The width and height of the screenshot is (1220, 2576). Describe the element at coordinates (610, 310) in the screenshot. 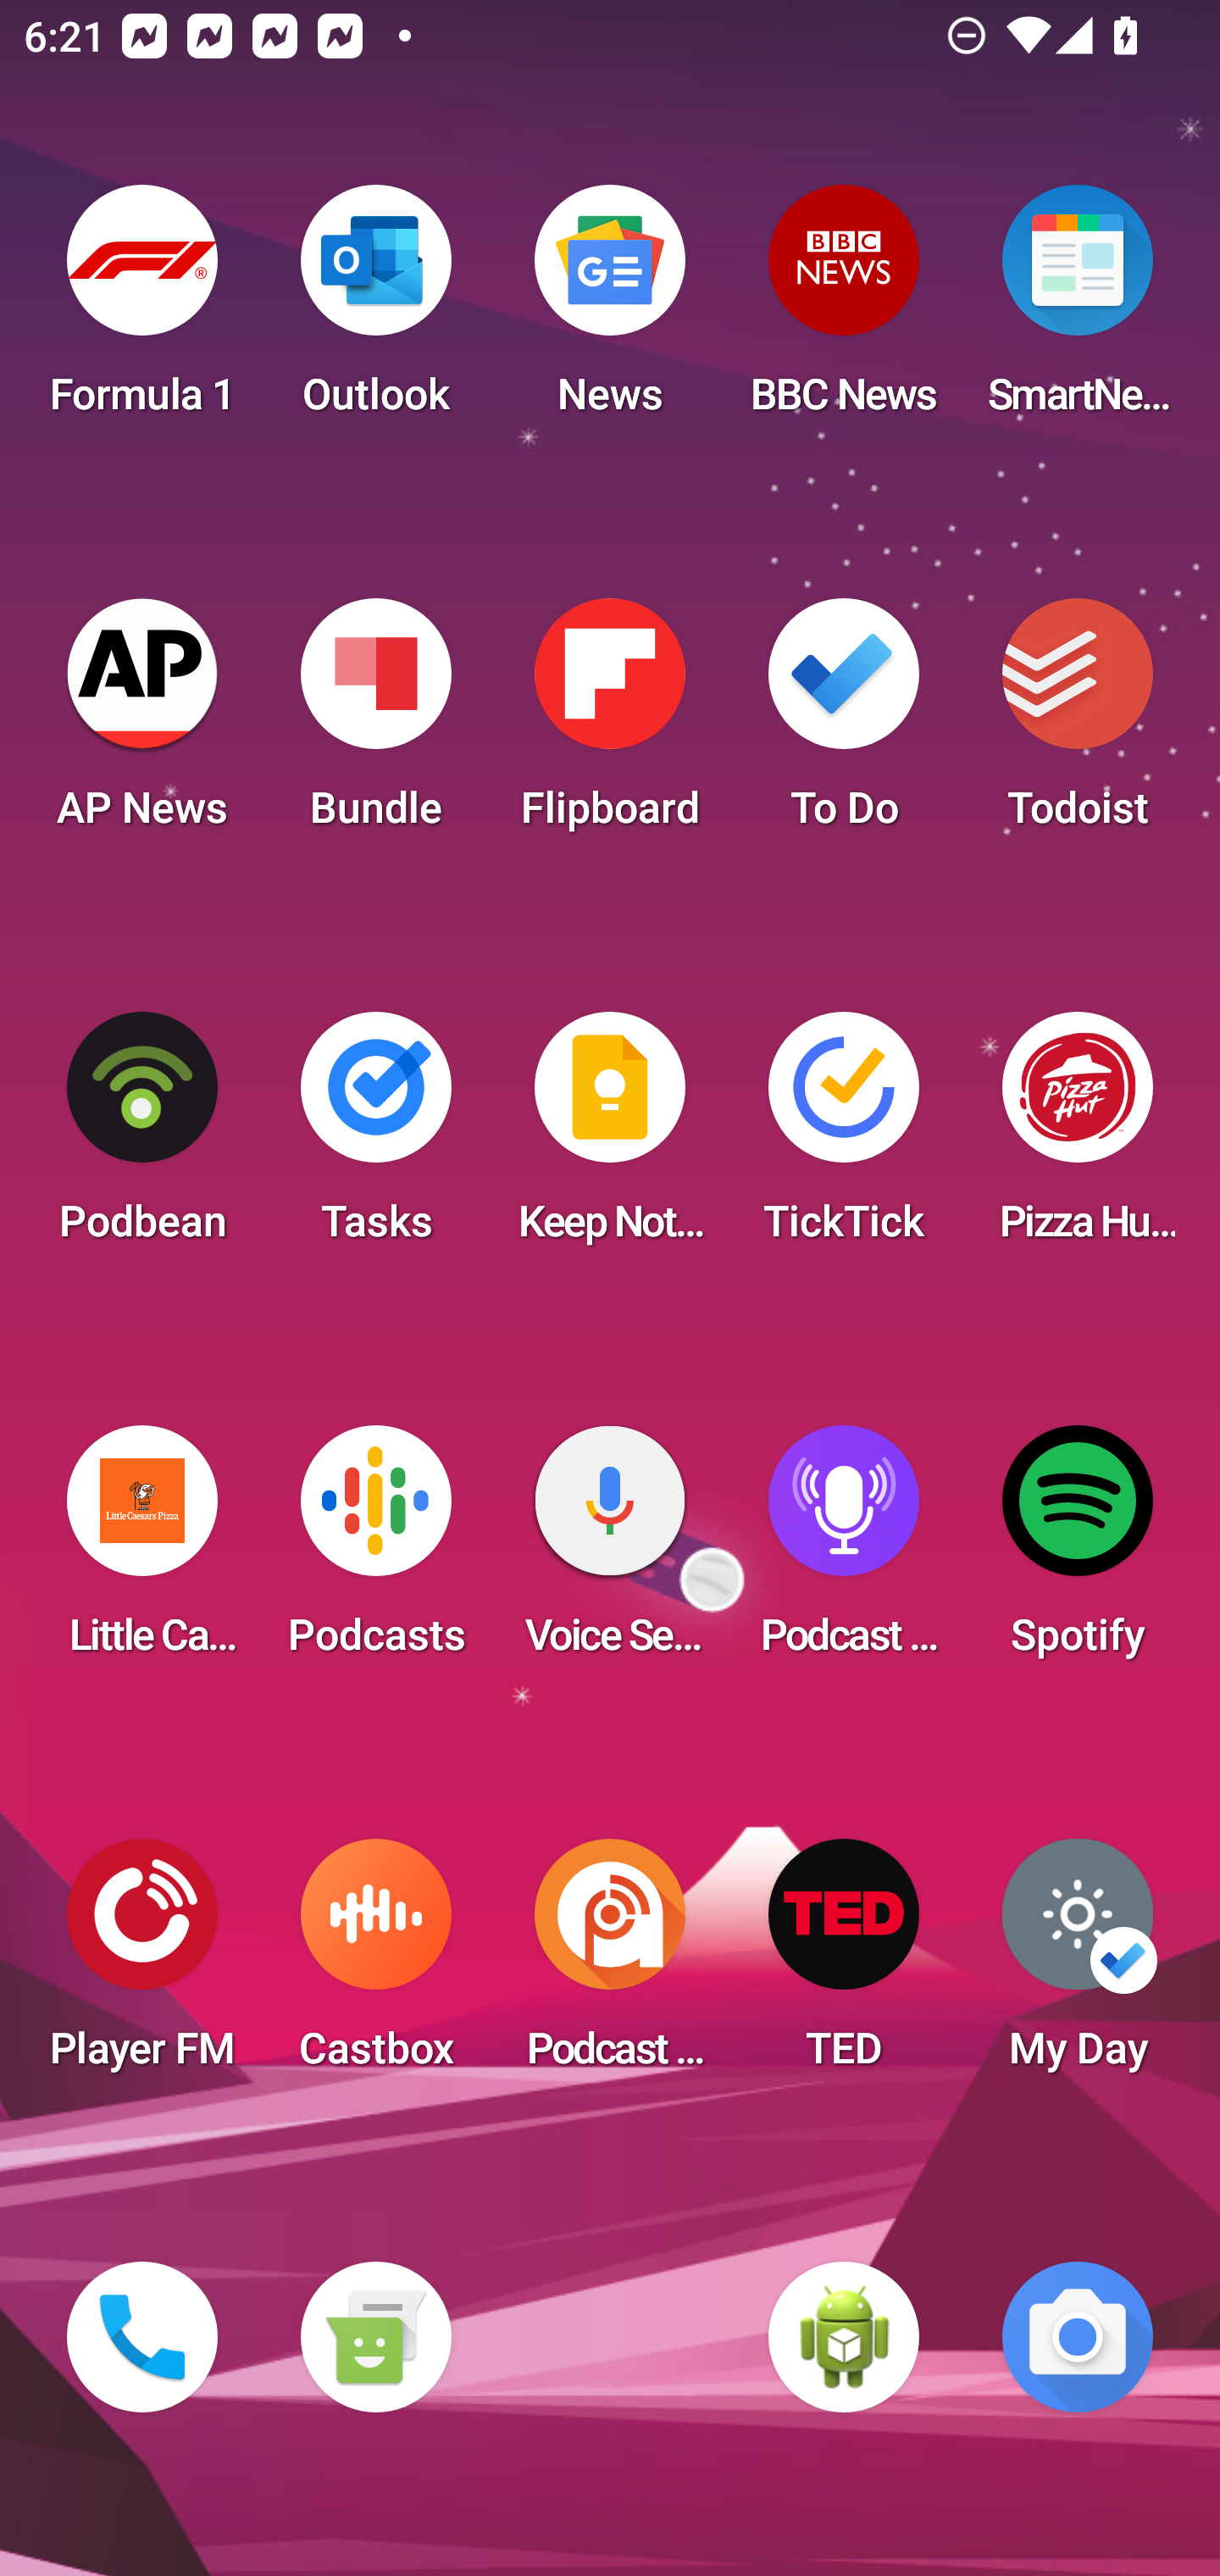

I see `News` at that location.